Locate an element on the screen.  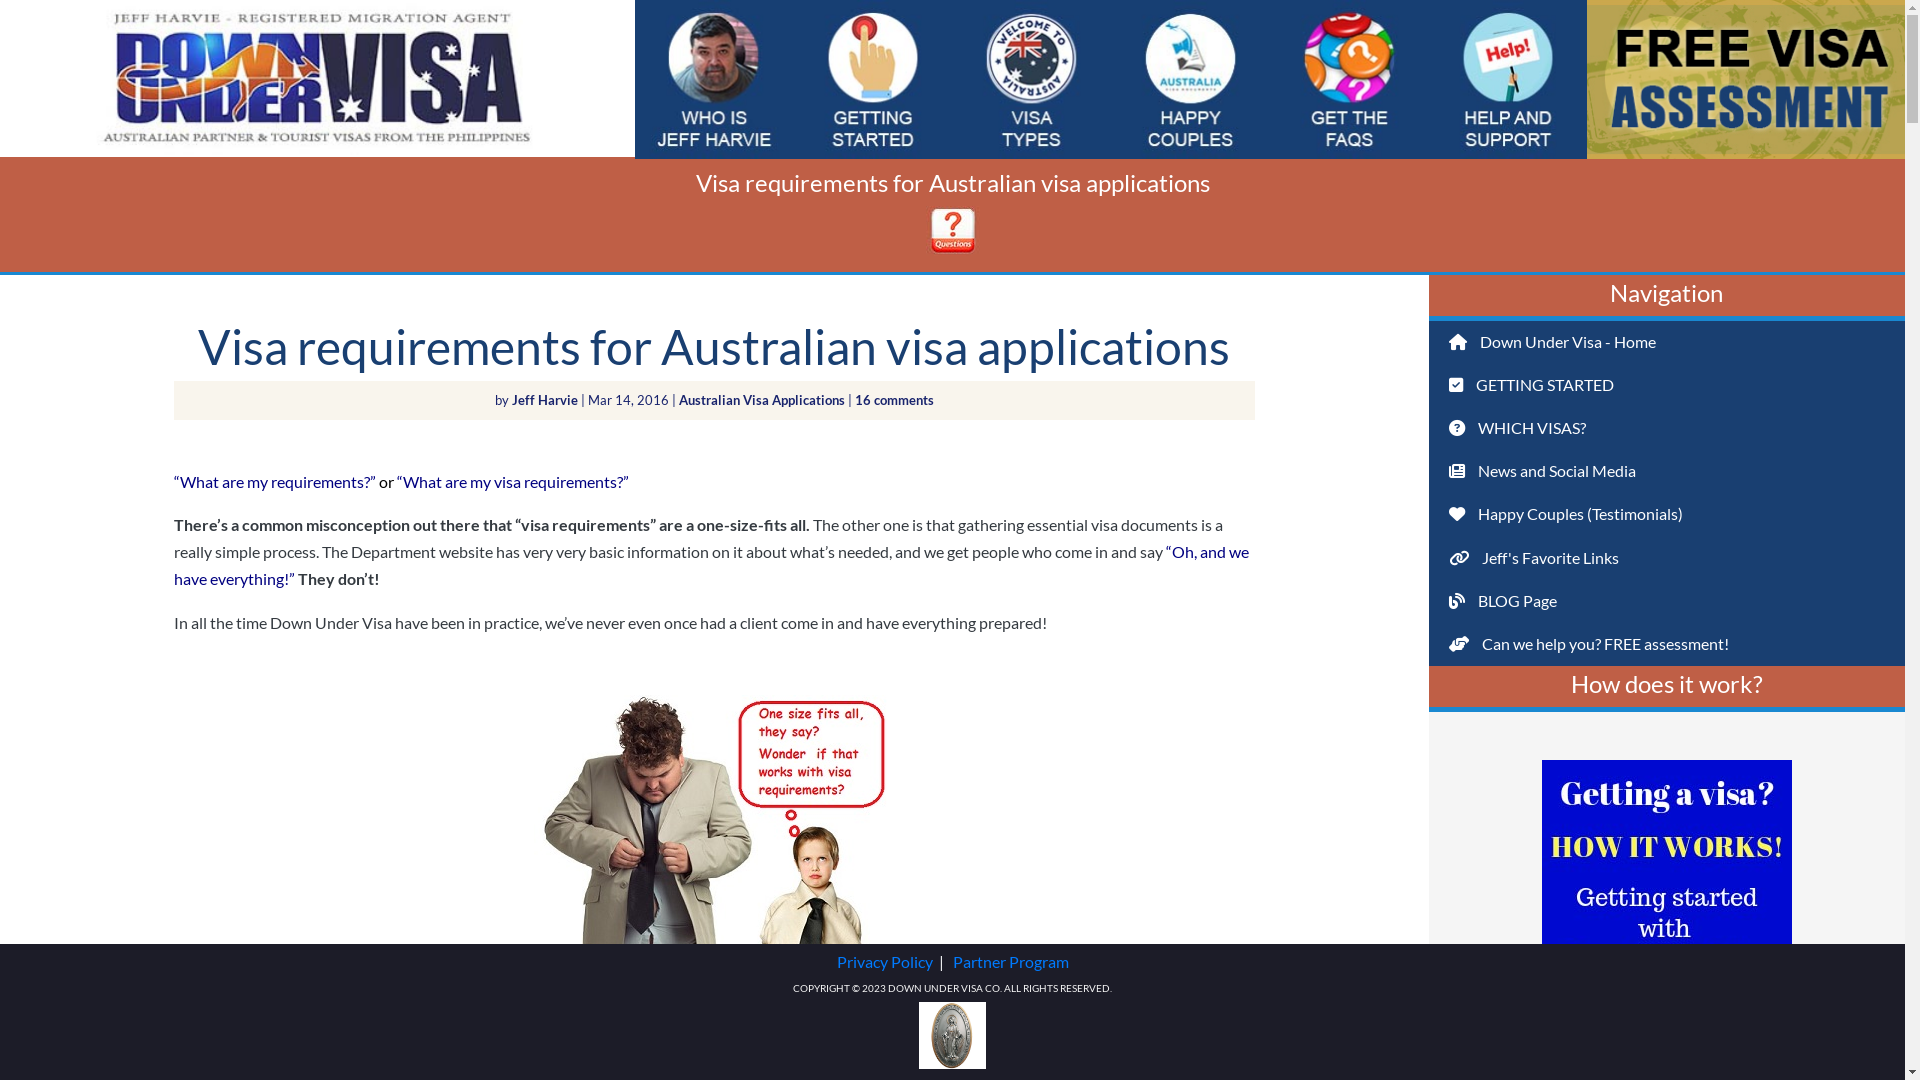
Help & Support is located at coordinates (1508, 5).